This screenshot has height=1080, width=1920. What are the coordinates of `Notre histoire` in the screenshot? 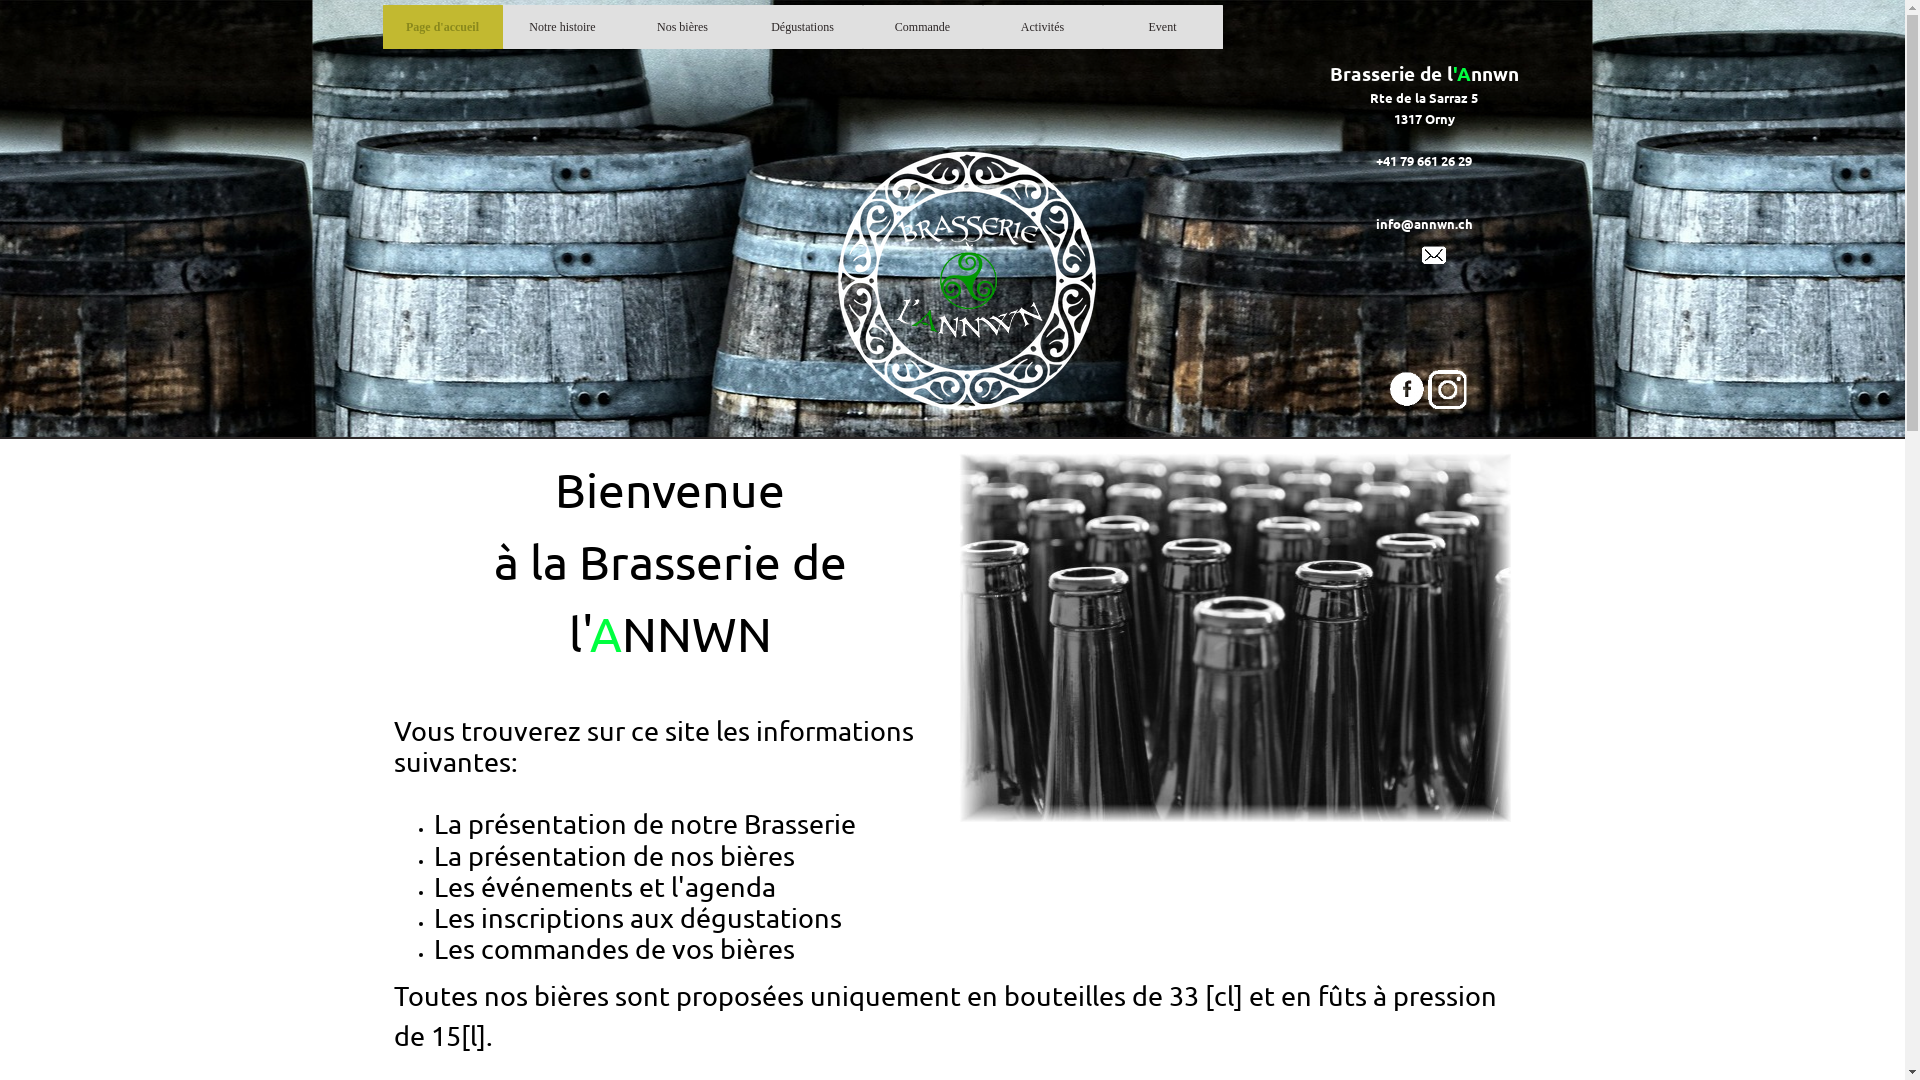 It's located at (563, 27).